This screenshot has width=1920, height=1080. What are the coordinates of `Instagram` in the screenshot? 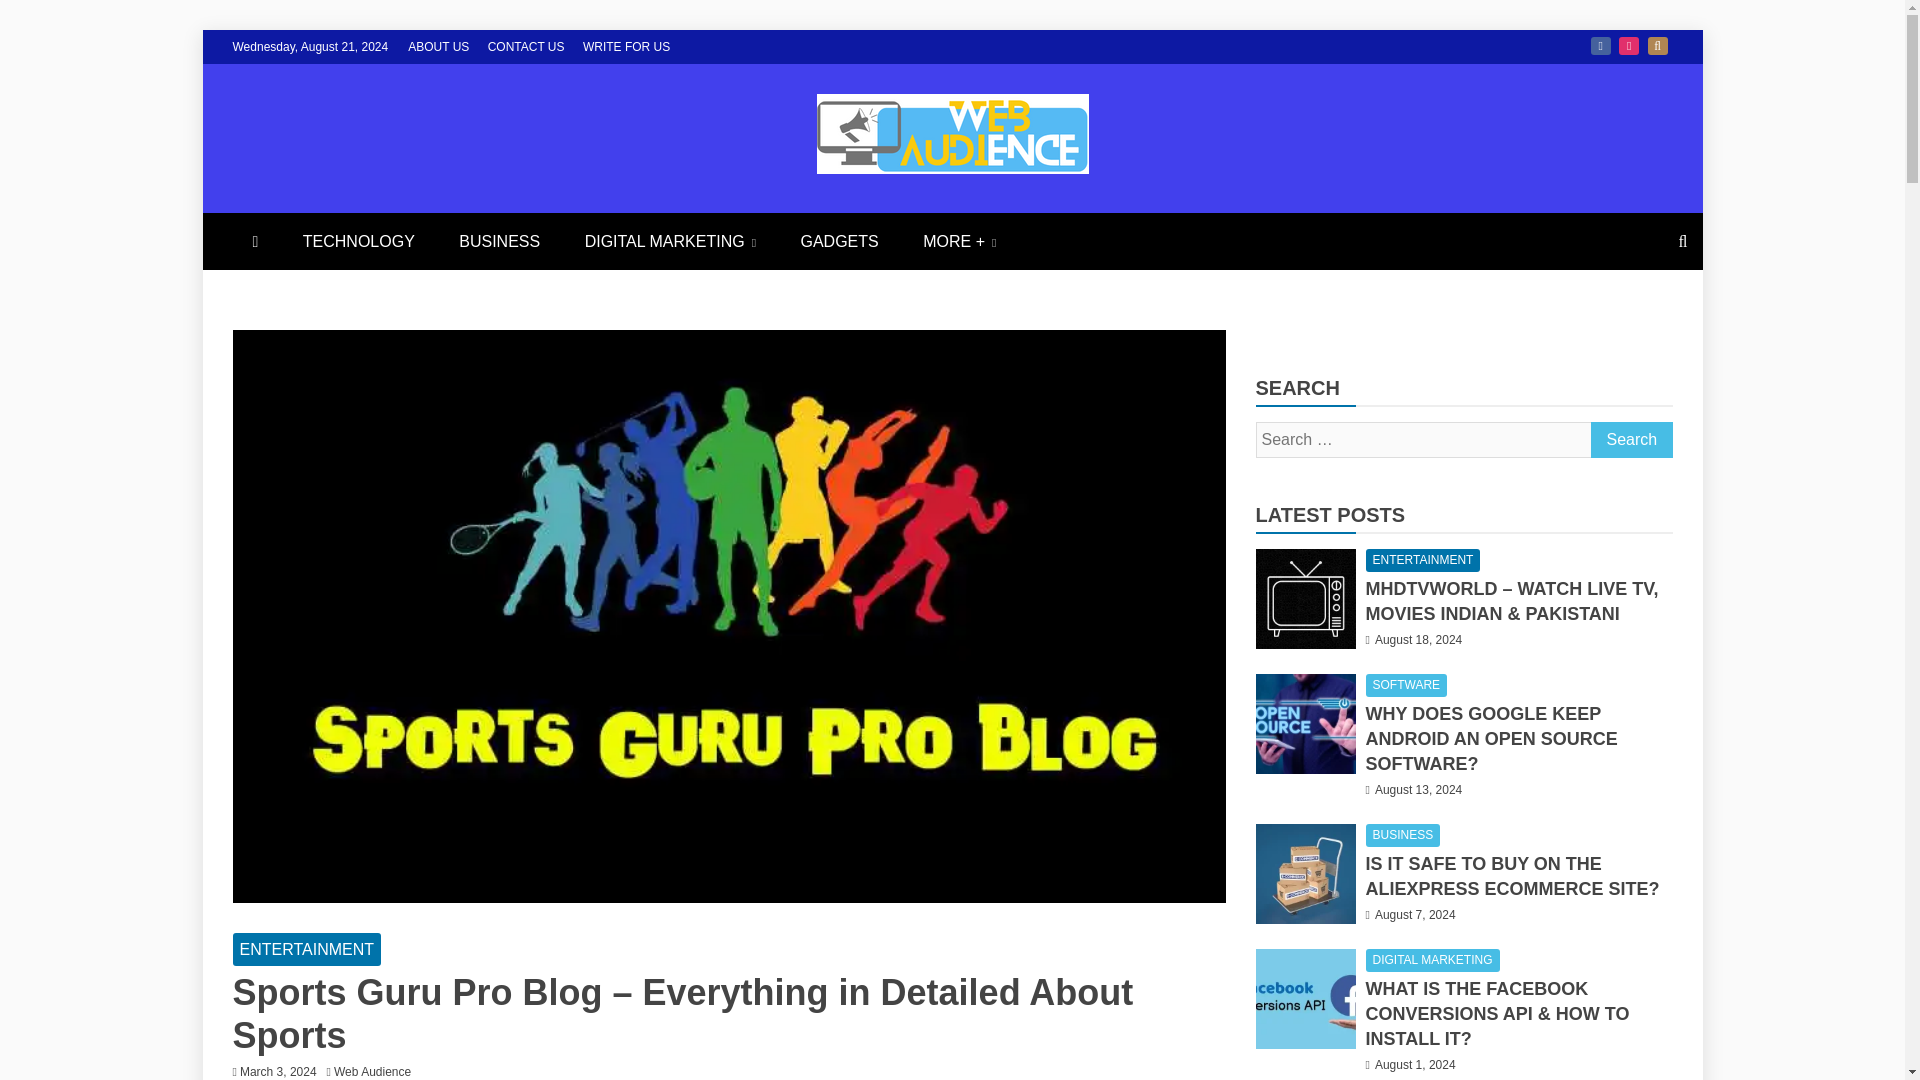 It's located at (1628, 46).